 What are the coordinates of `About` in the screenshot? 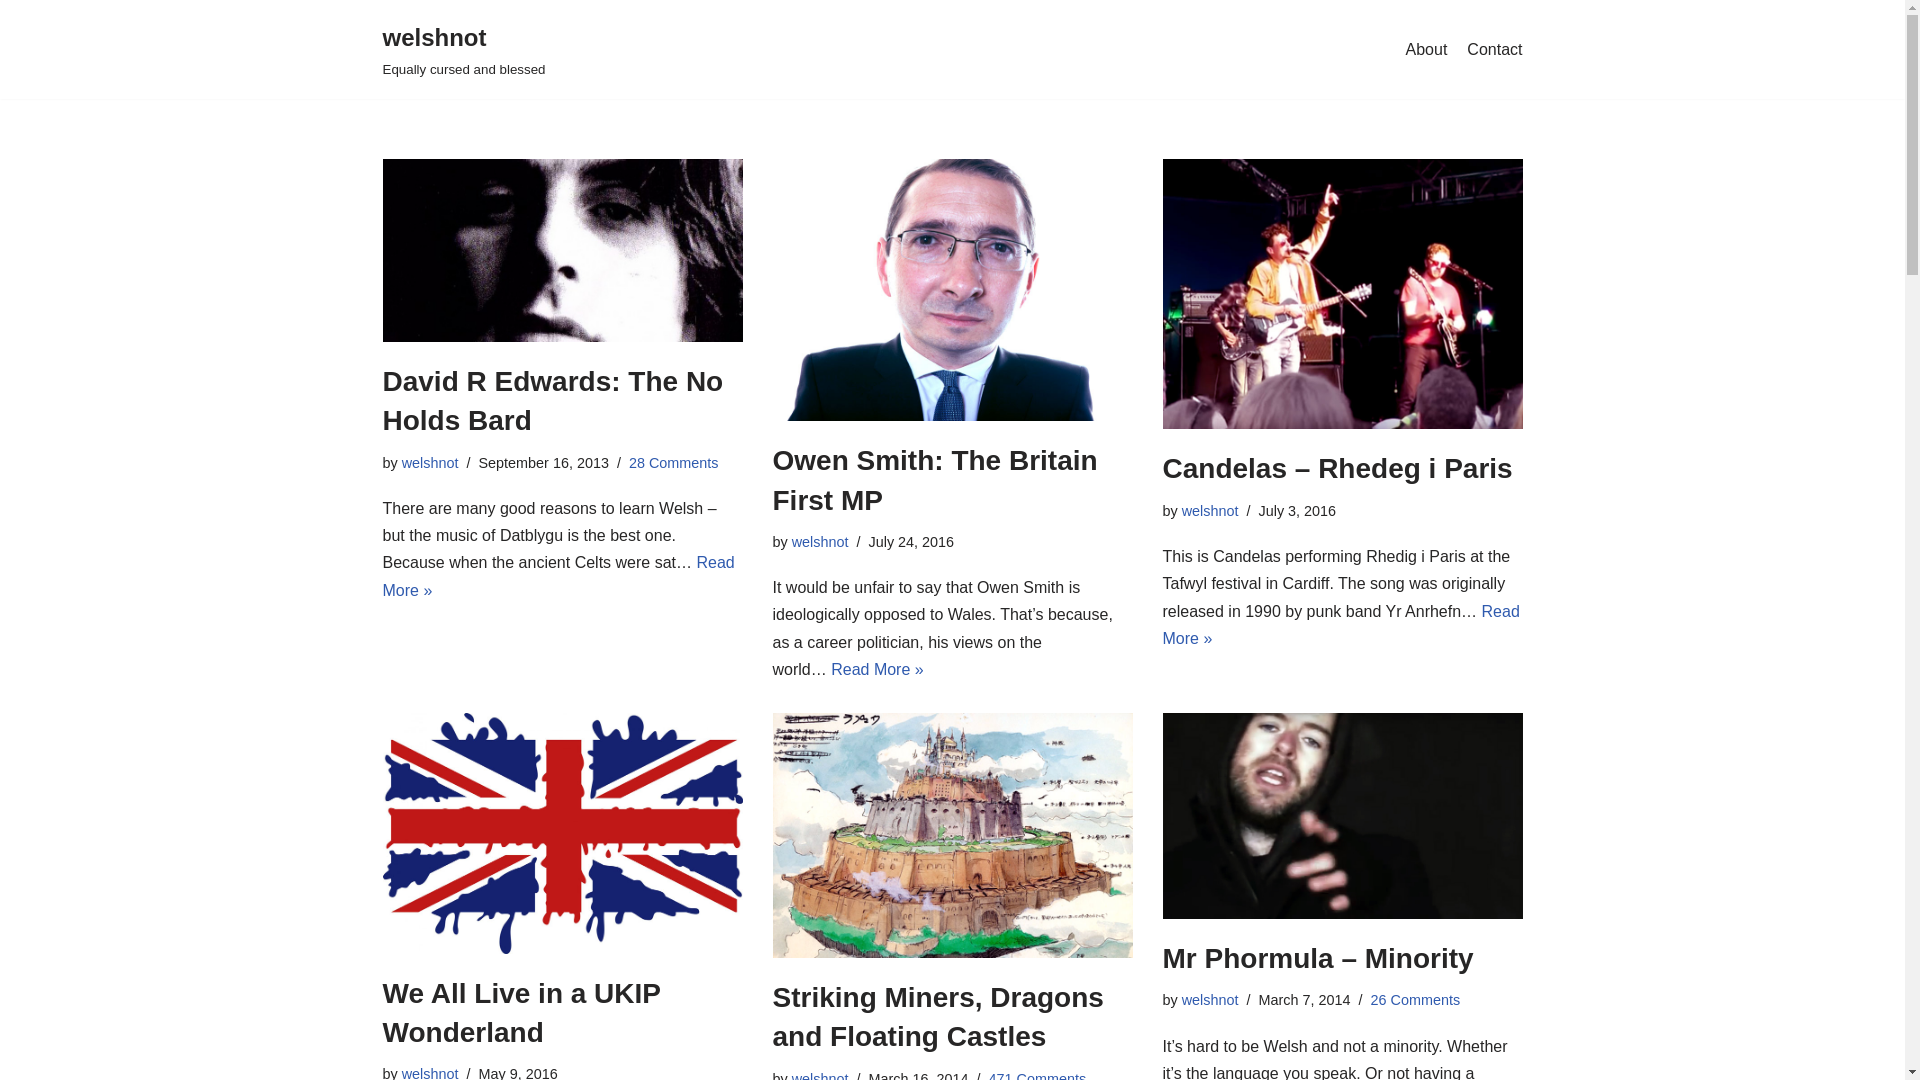 It's located at (1426, 49).